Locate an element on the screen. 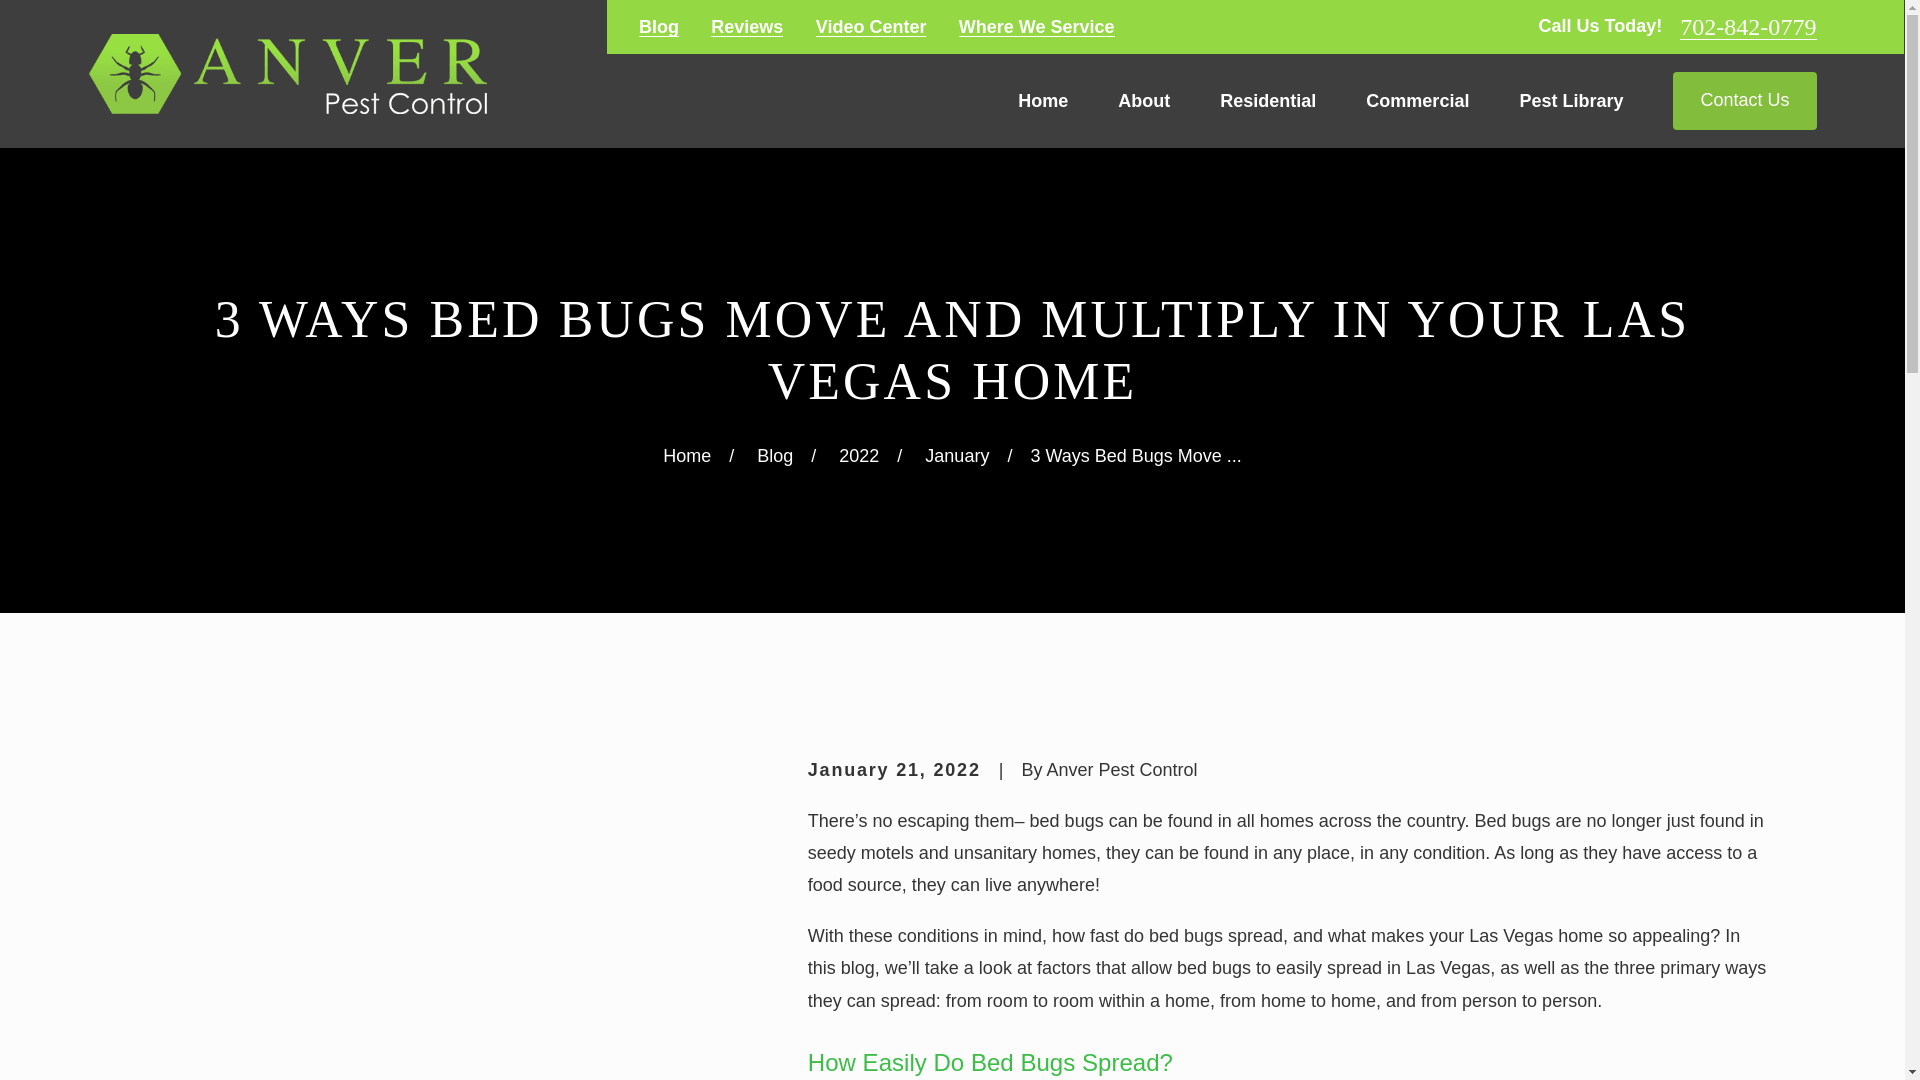 The height and width of the screenshot is (1080, 1920). Go Home is located at coordinates (686, 456).